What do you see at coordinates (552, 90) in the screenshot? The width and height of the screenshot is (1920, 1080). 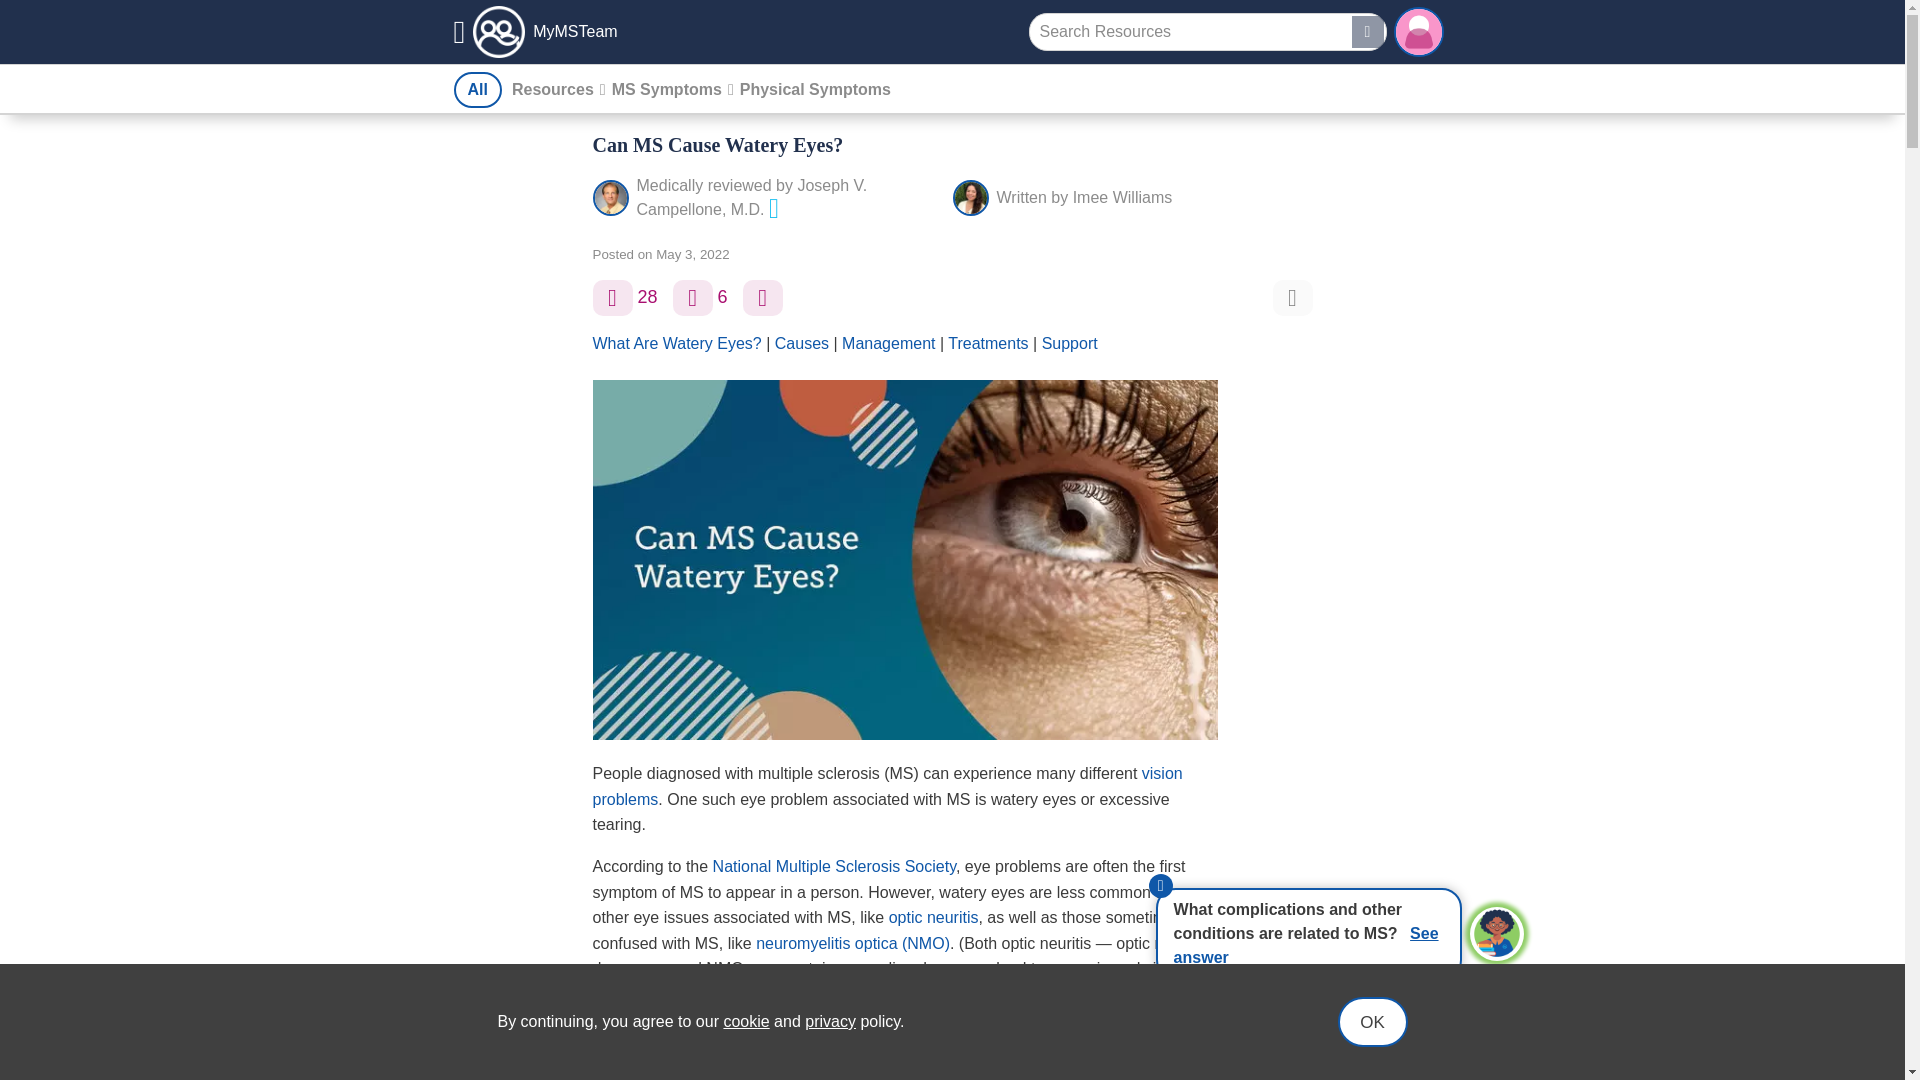 I see `Resources` at bounding box center [552, 90].